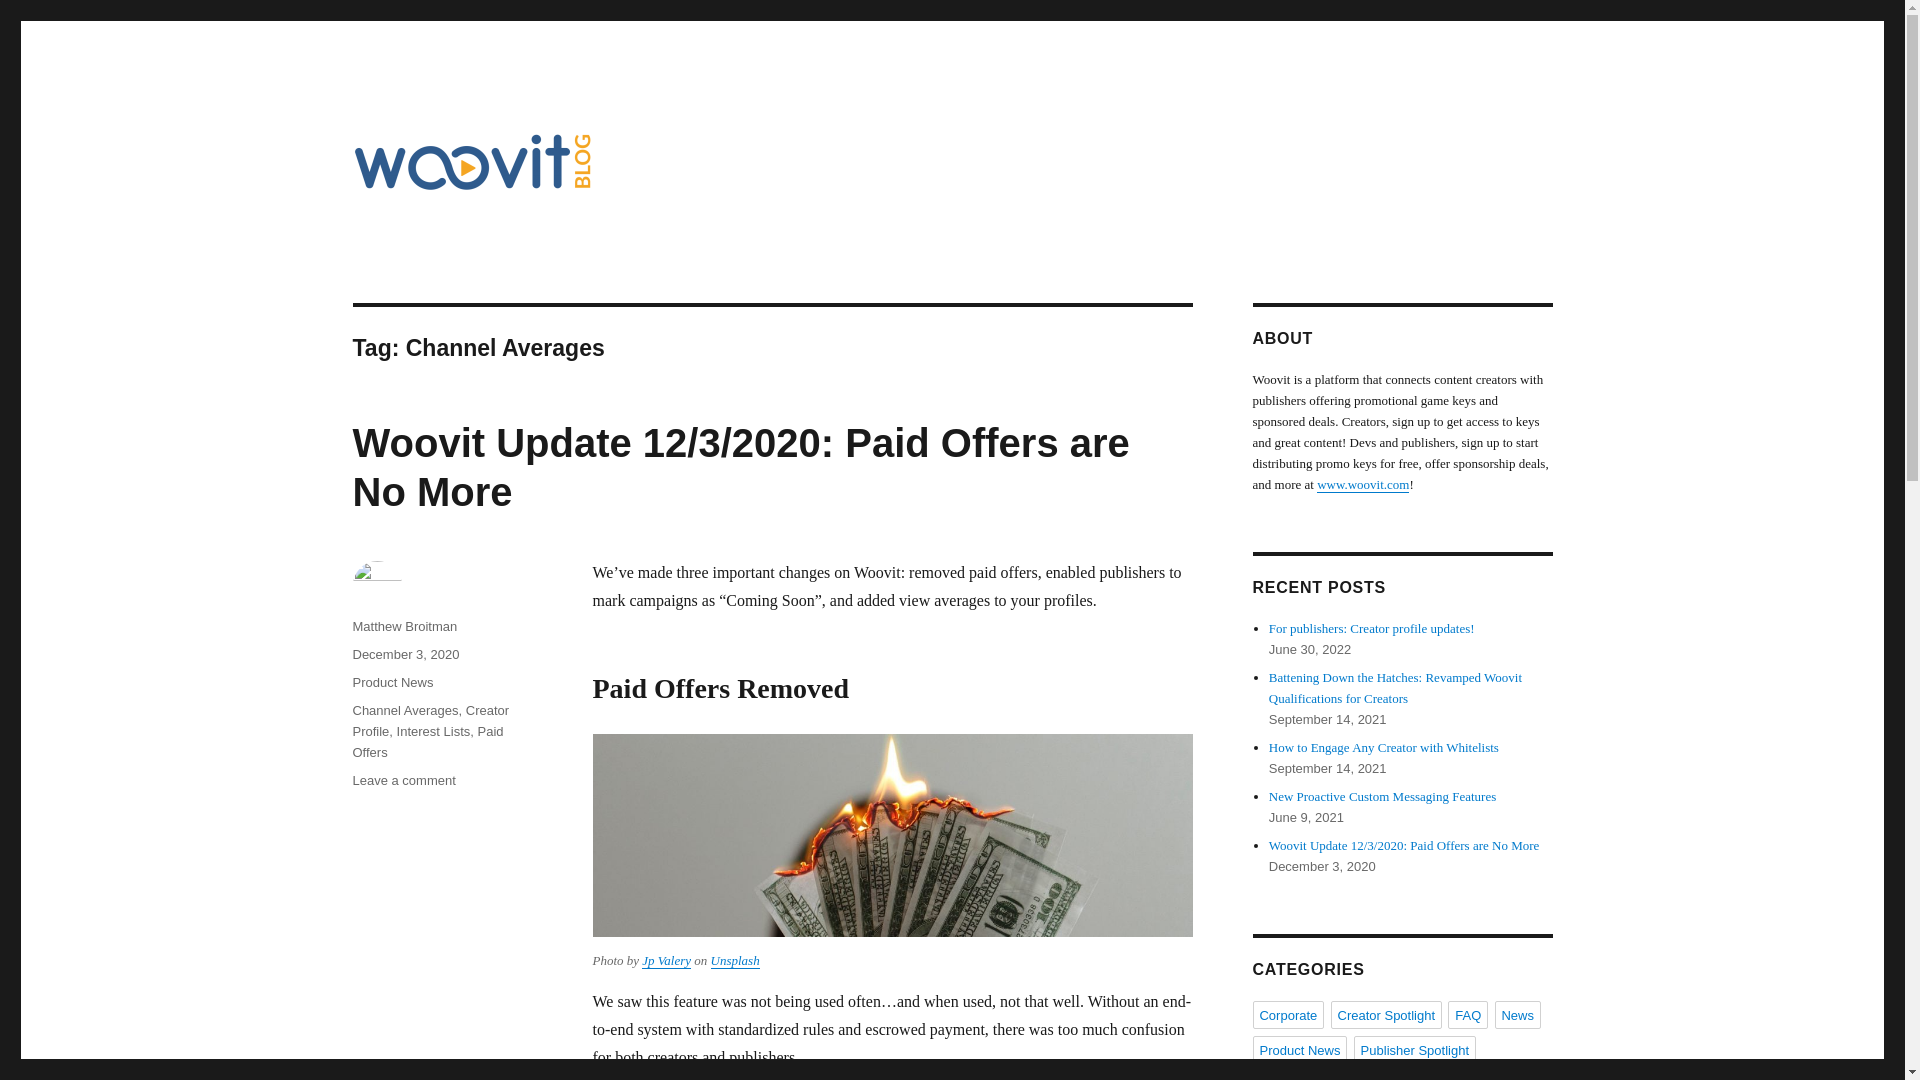  What do you see at coordinates (392, 682) in the screenshot?
I see `Product News` at bounding box center [392, 682].